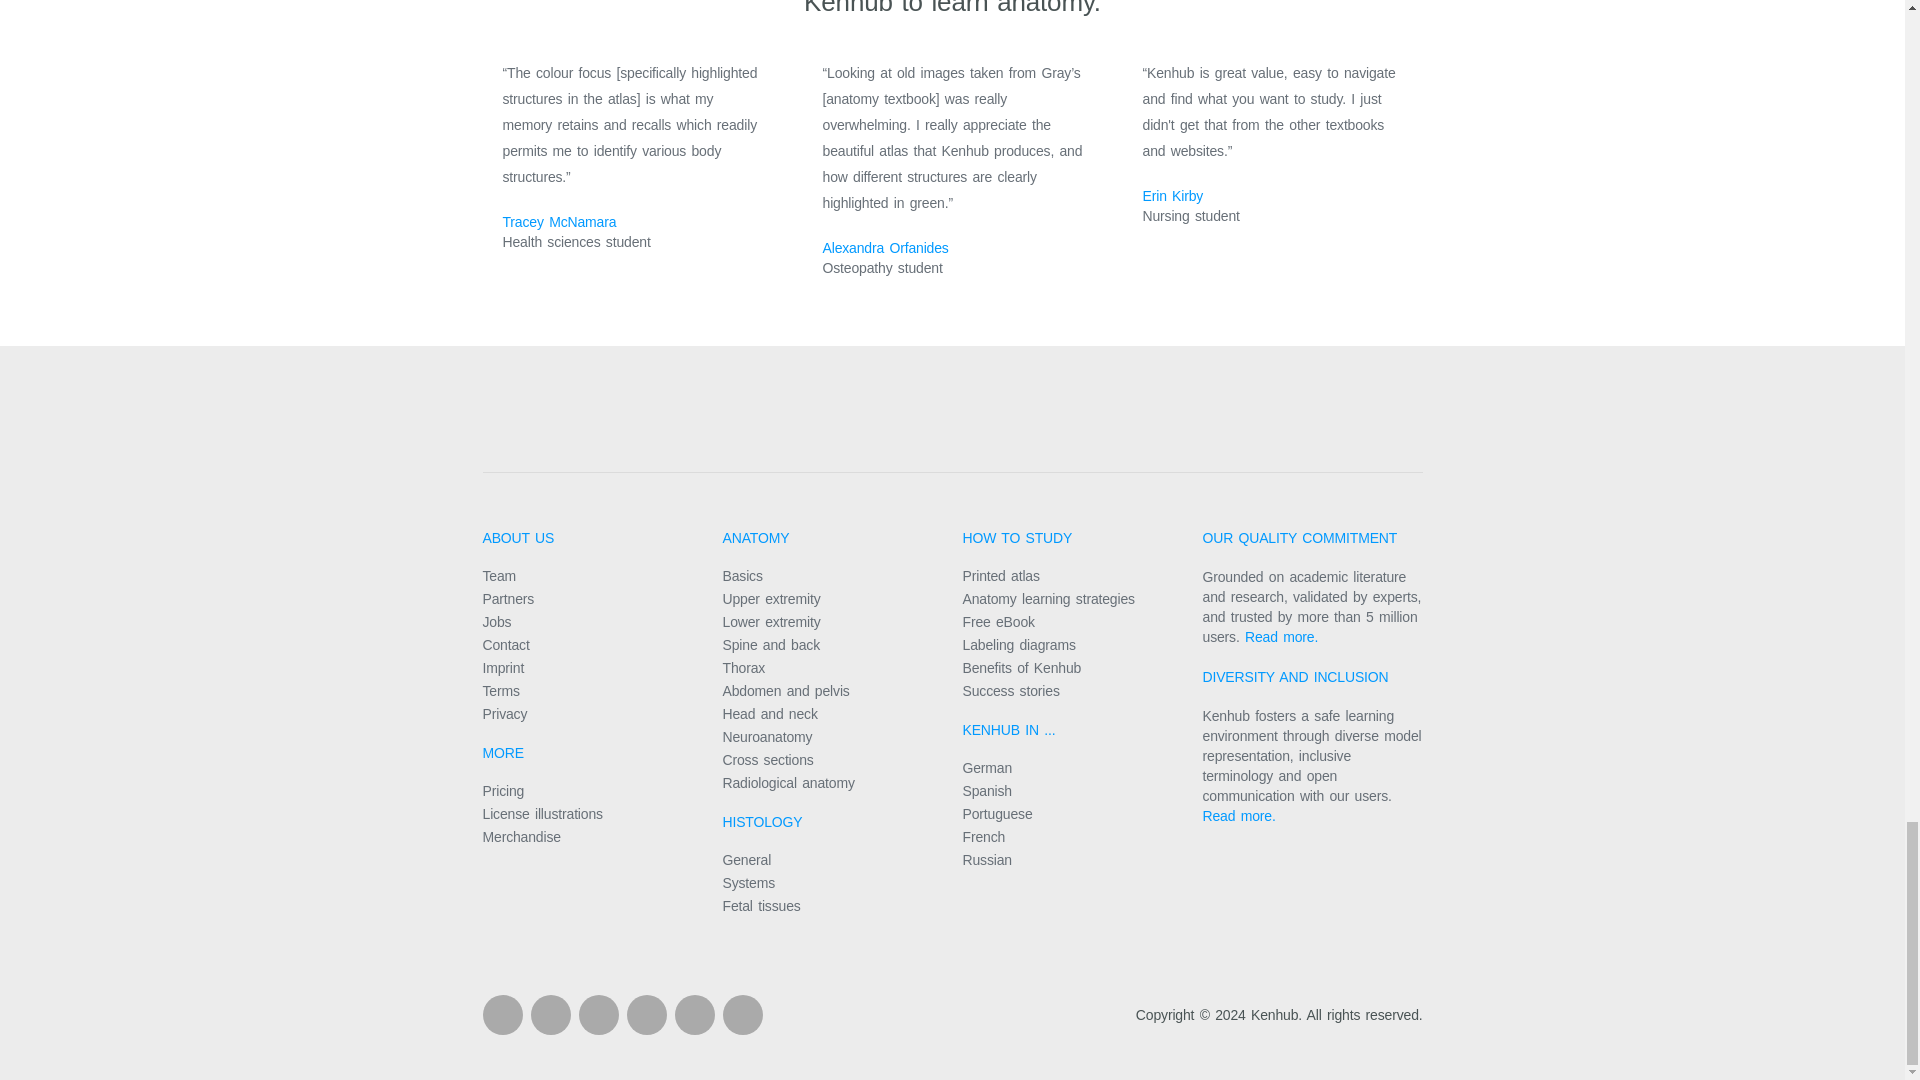  Describe the element at coordinates (742, 576) in the screenshot. I see `Basics` at that location.